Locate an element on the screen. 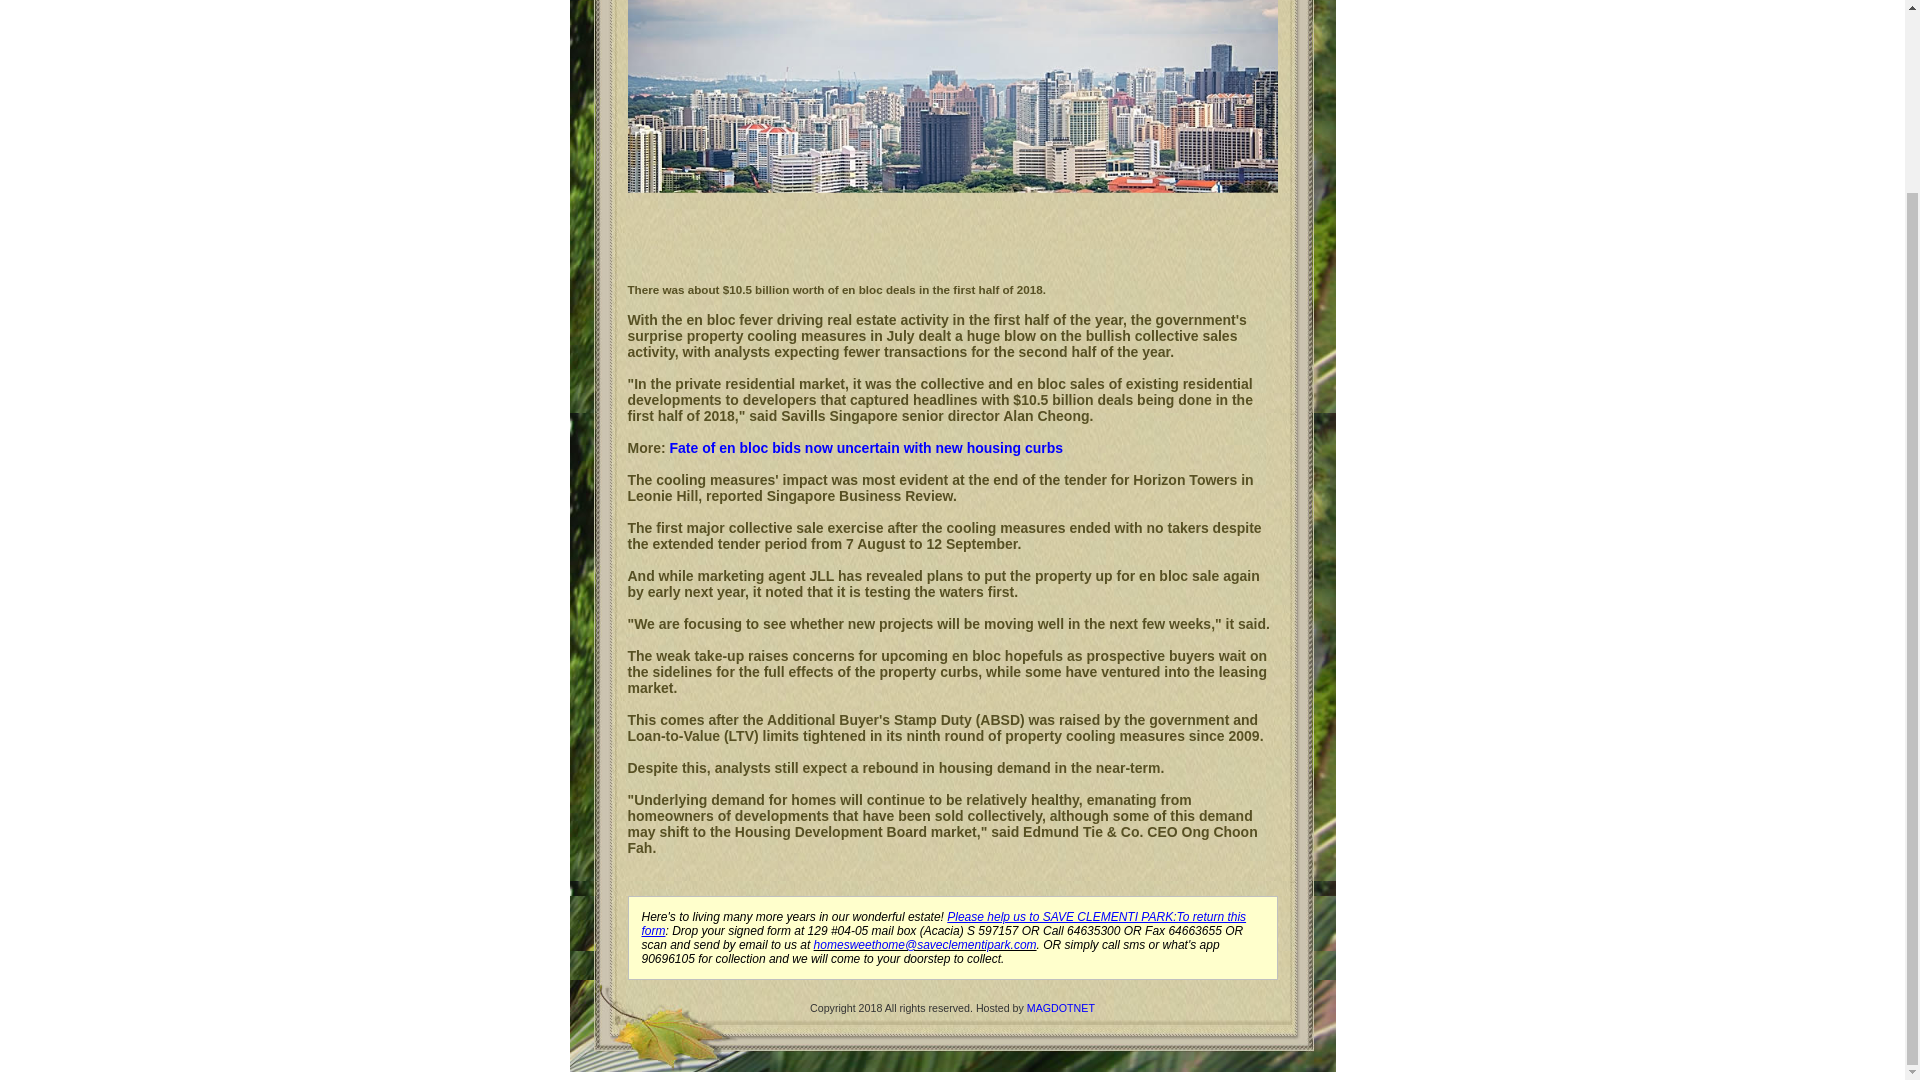 The height and width of the screenshot is (1080, 1920). Please help us to SAVE CLEMENTI PARK:To return this form is located at coordinates (944, 924).